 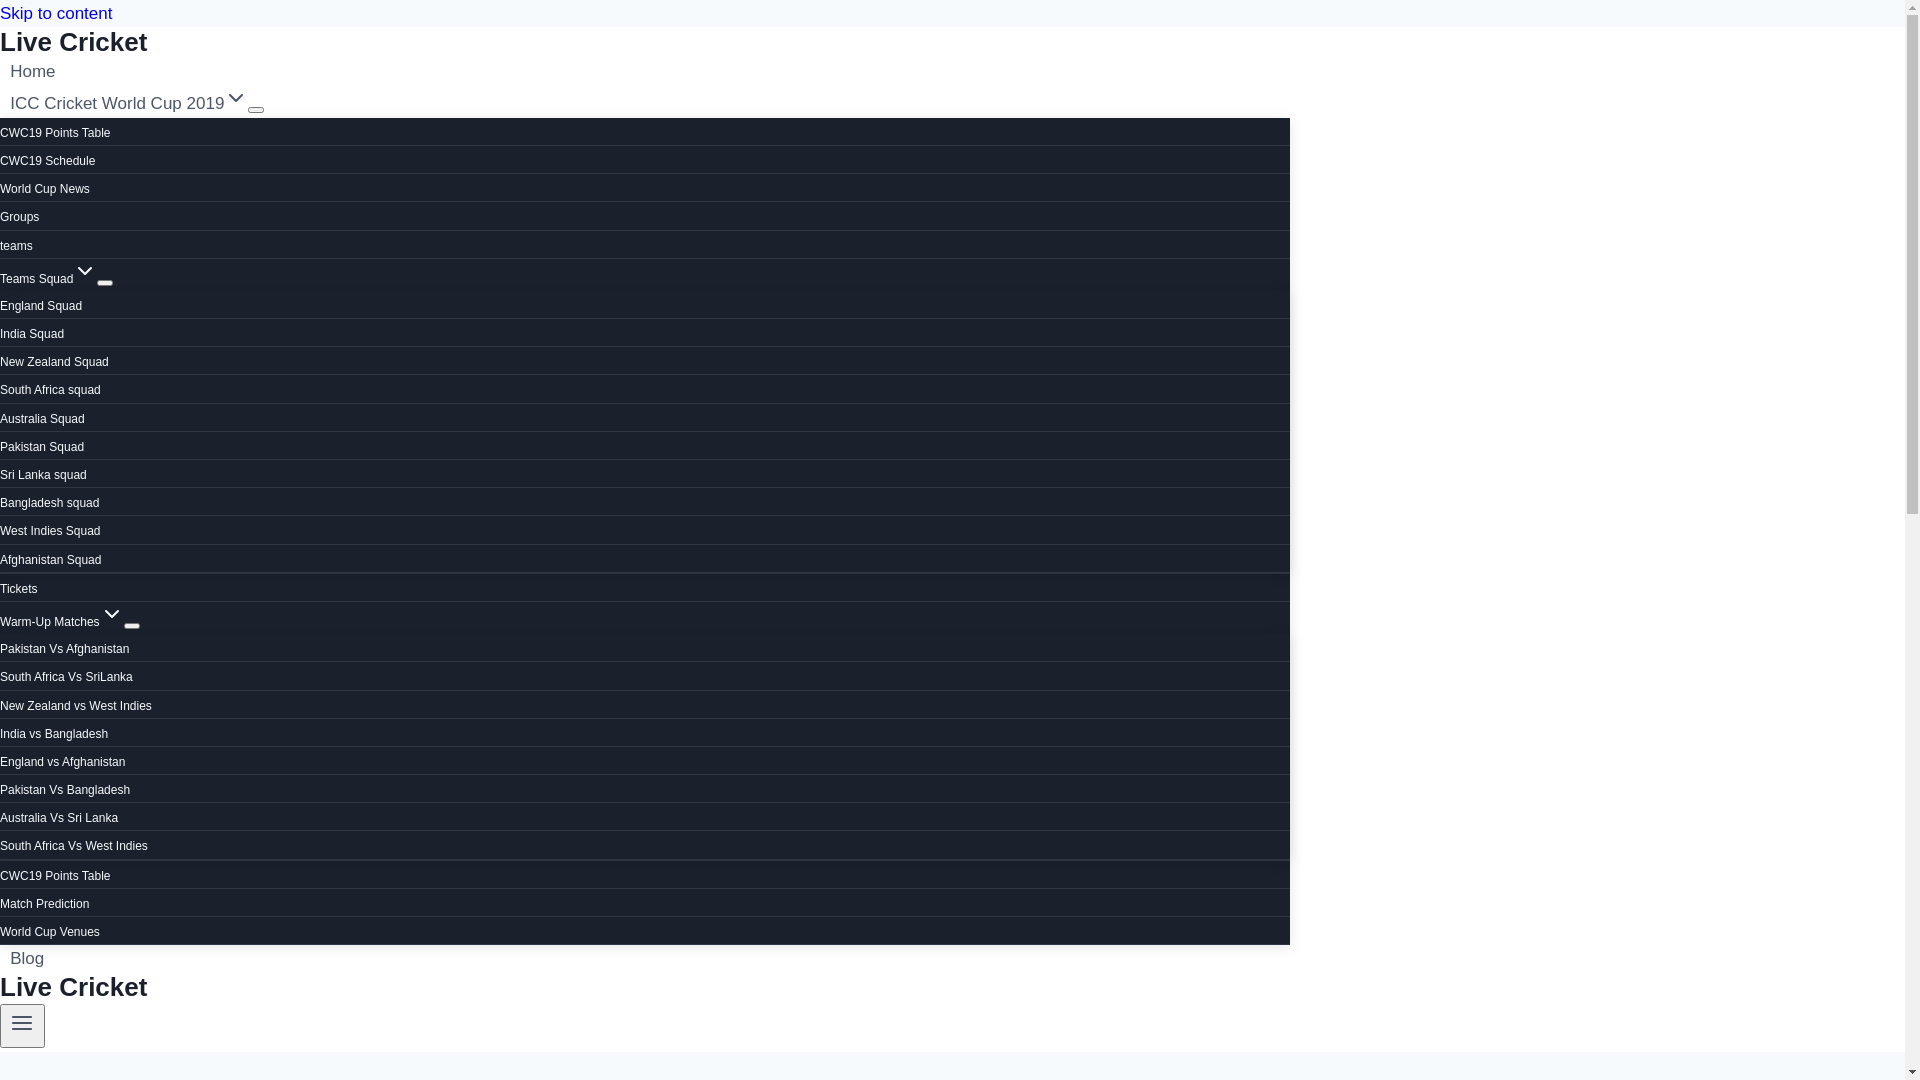 What do you see at coordinates (645, 988) in the screenshot?
I see `Live Cricket` at bounding box center [645, 988].